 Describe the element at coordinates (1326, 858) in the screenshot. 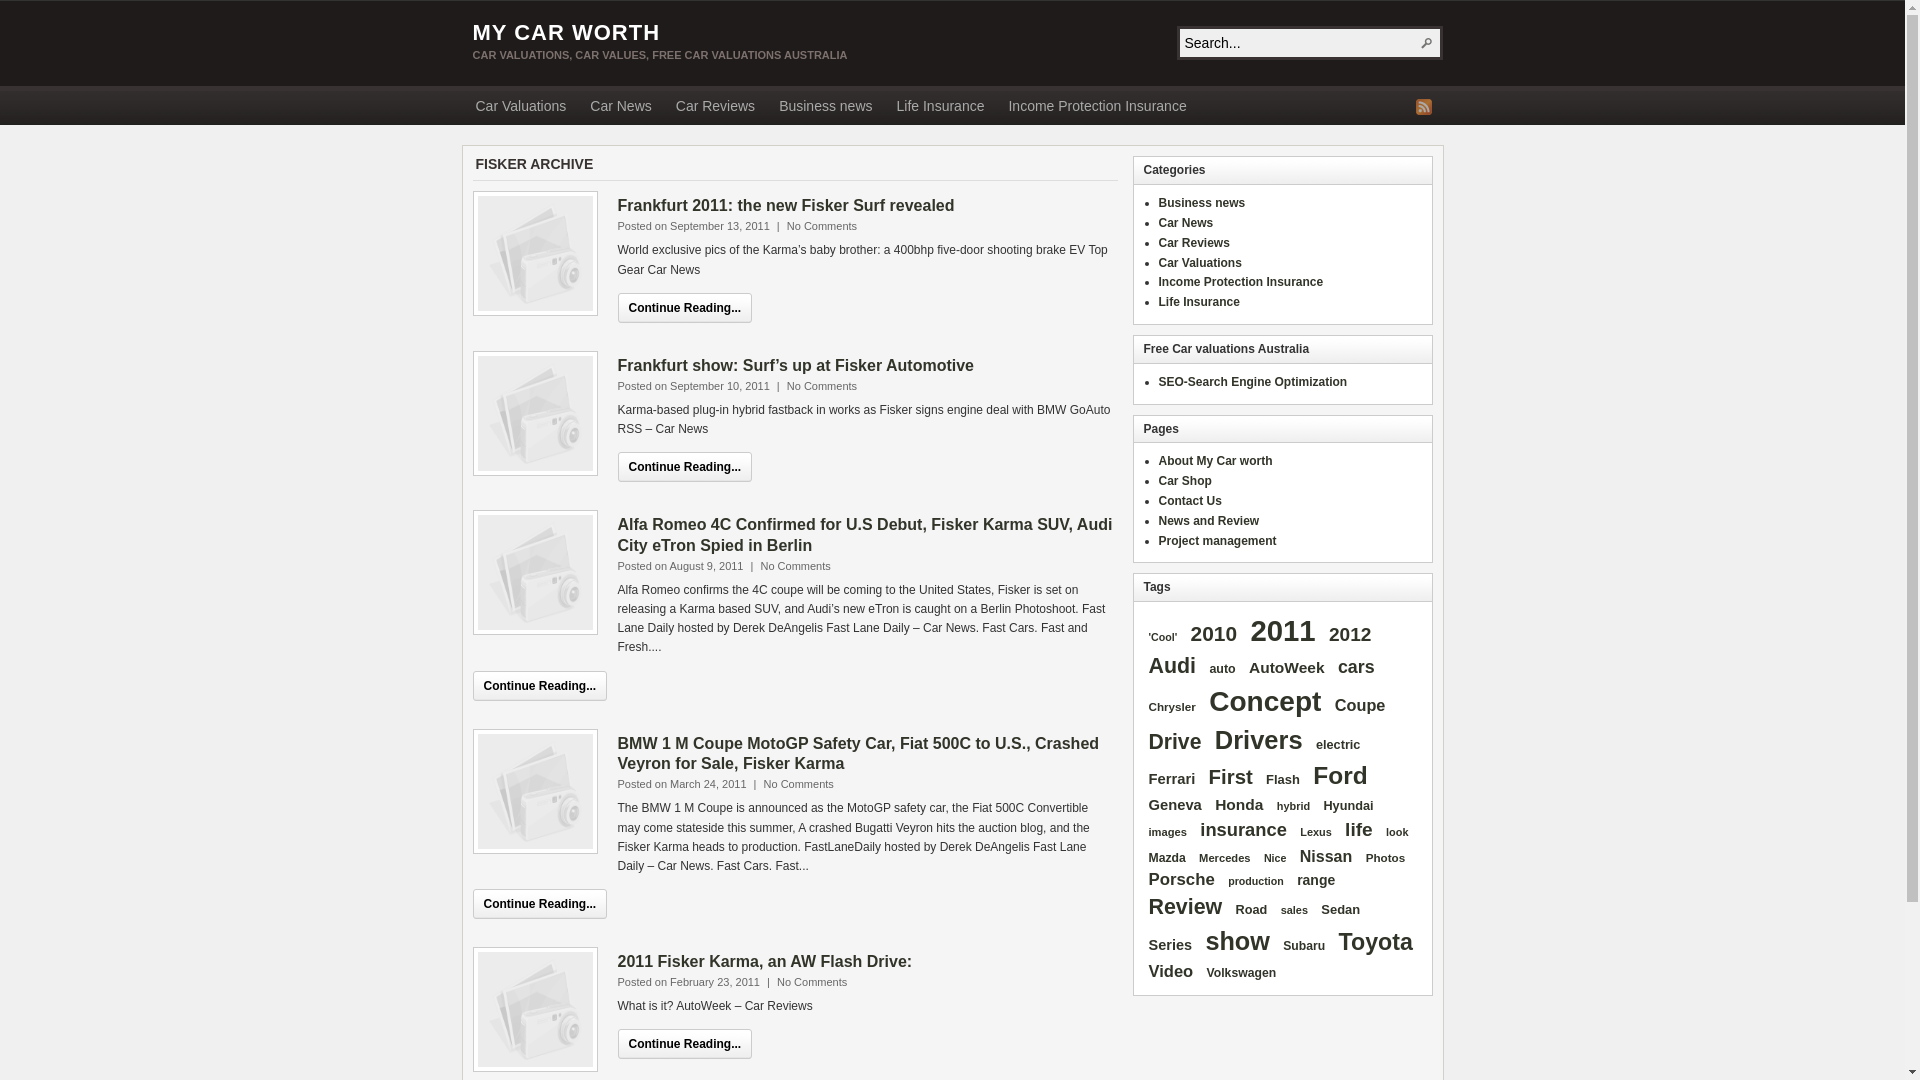

I see `Nissan` at that location.